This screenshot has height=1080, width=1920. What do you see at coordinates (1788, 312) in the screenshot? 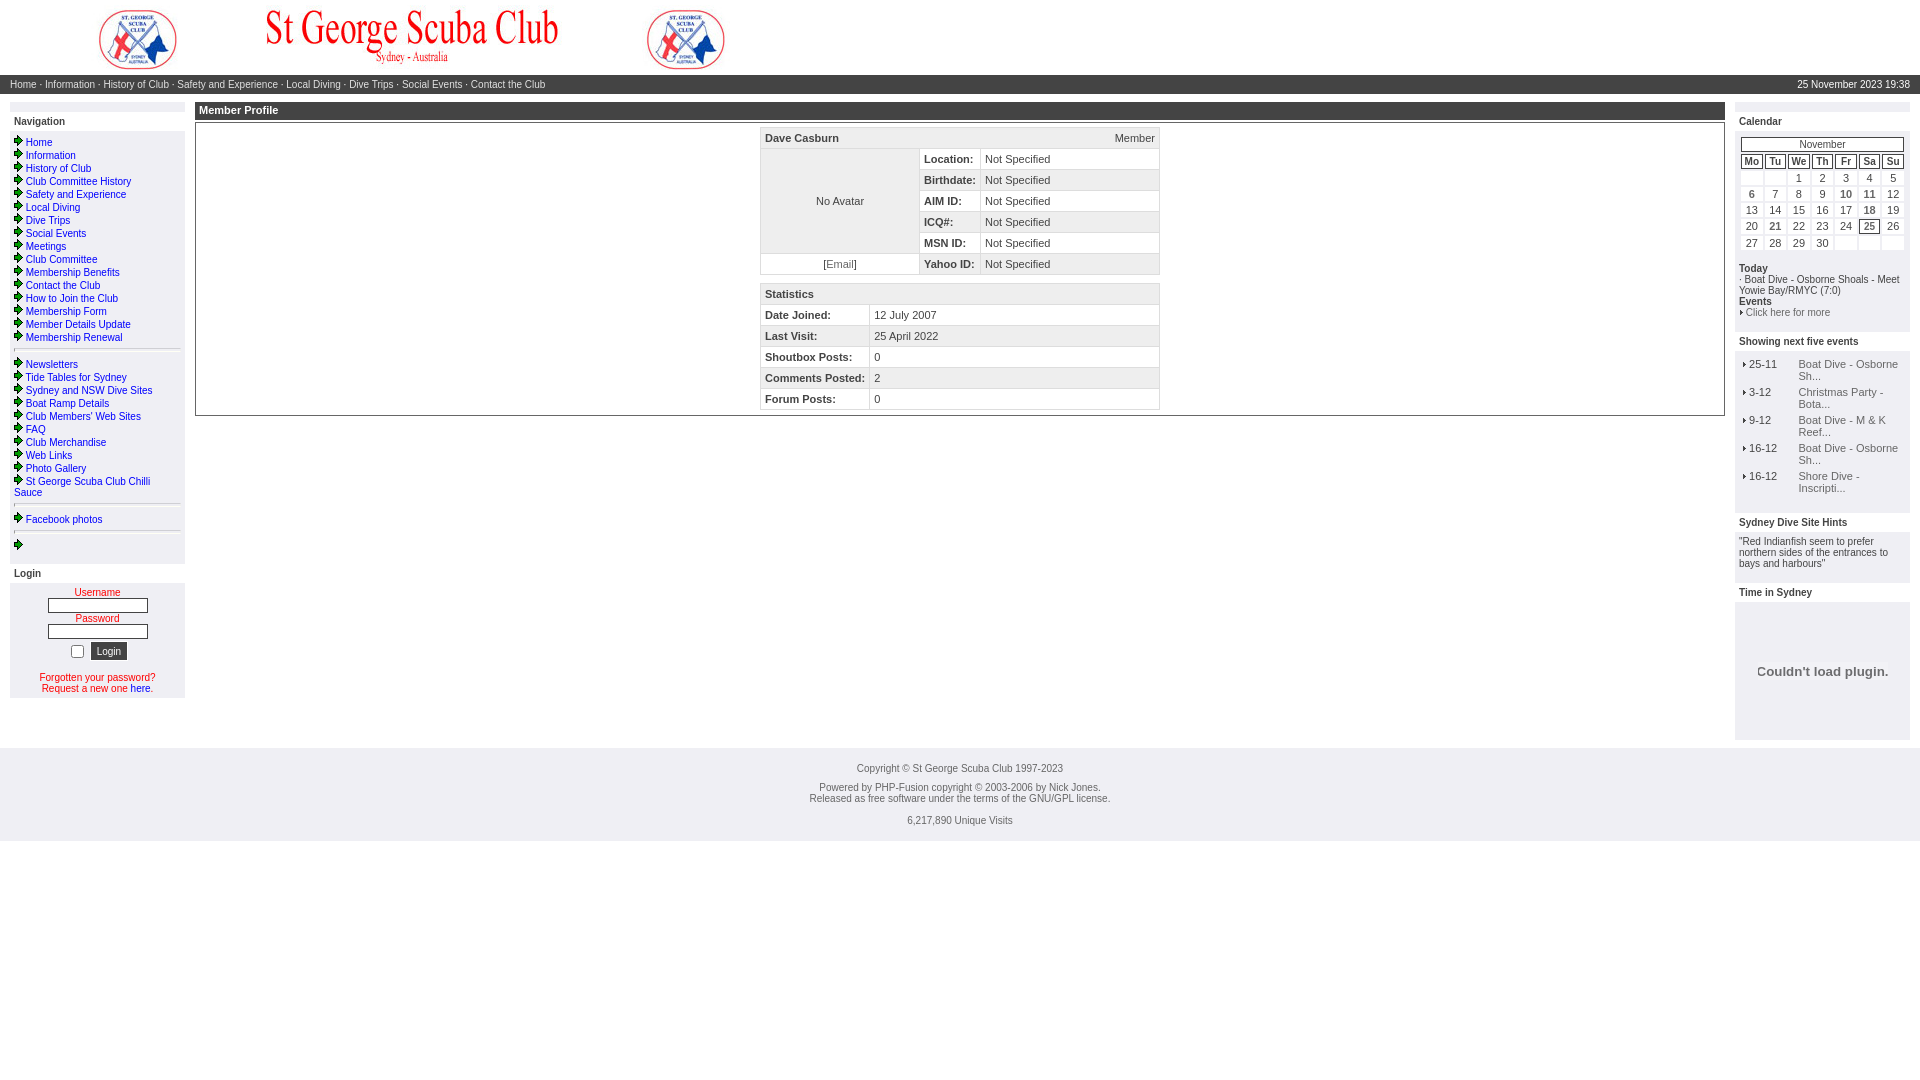
I see `Click here for more` at bounding box center [1788, 312].